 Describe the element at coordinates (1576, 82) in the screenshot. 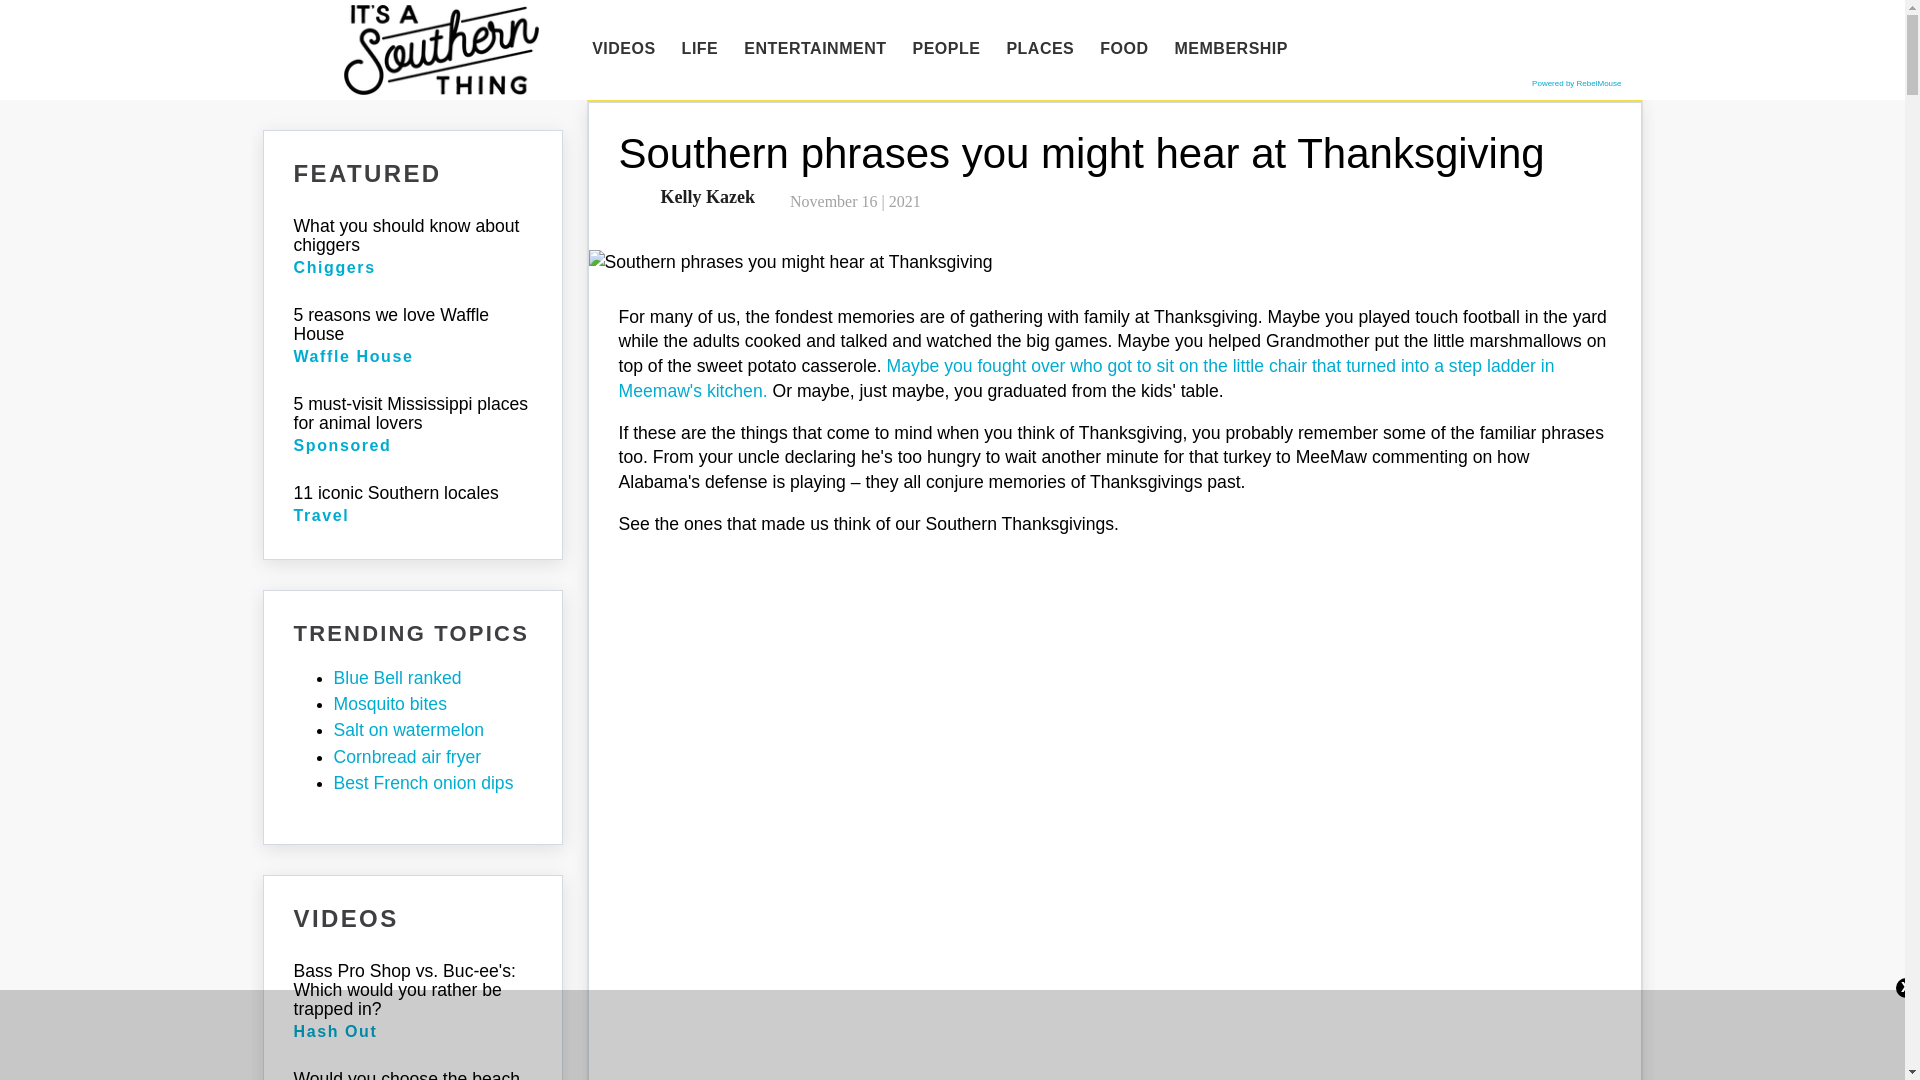

I see `Best CMS ` at that location.